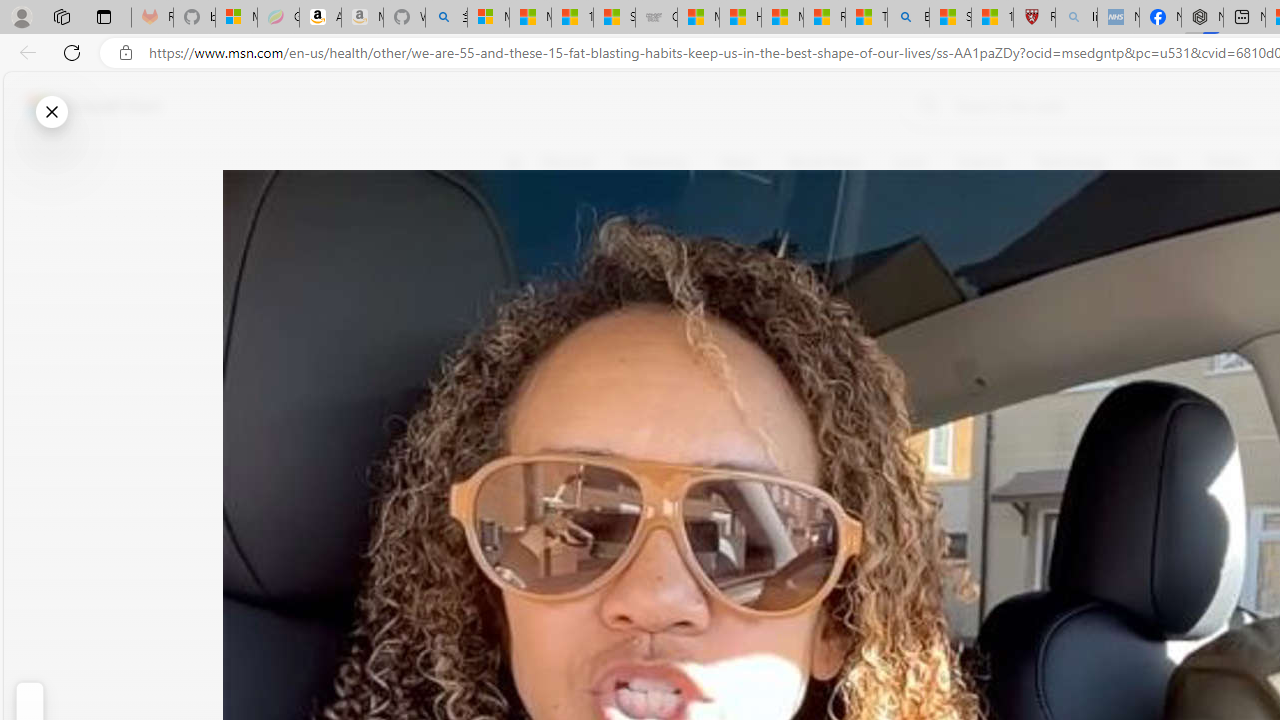 The width and height of the screenshot is (1280, 720). I want to click on Share this story, so click(526, 412).